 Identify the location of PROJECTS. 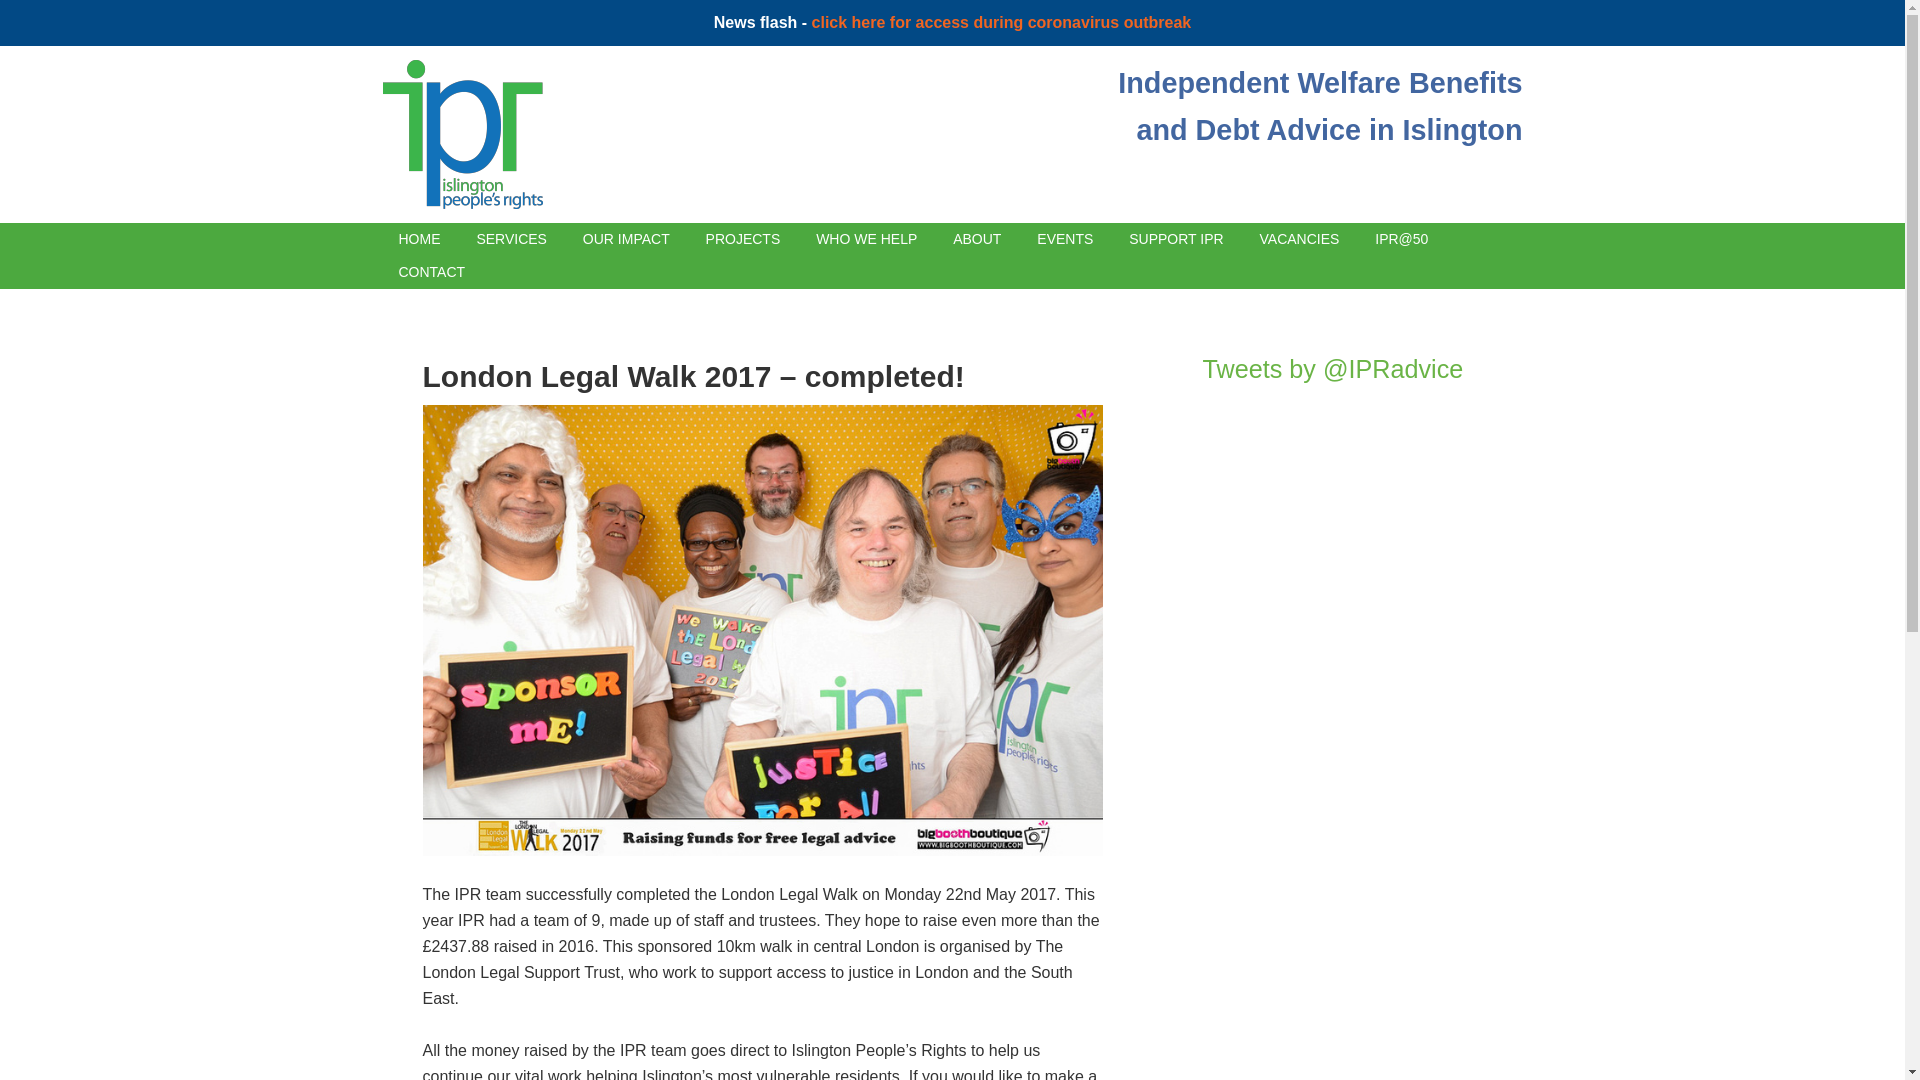
(742, 238).